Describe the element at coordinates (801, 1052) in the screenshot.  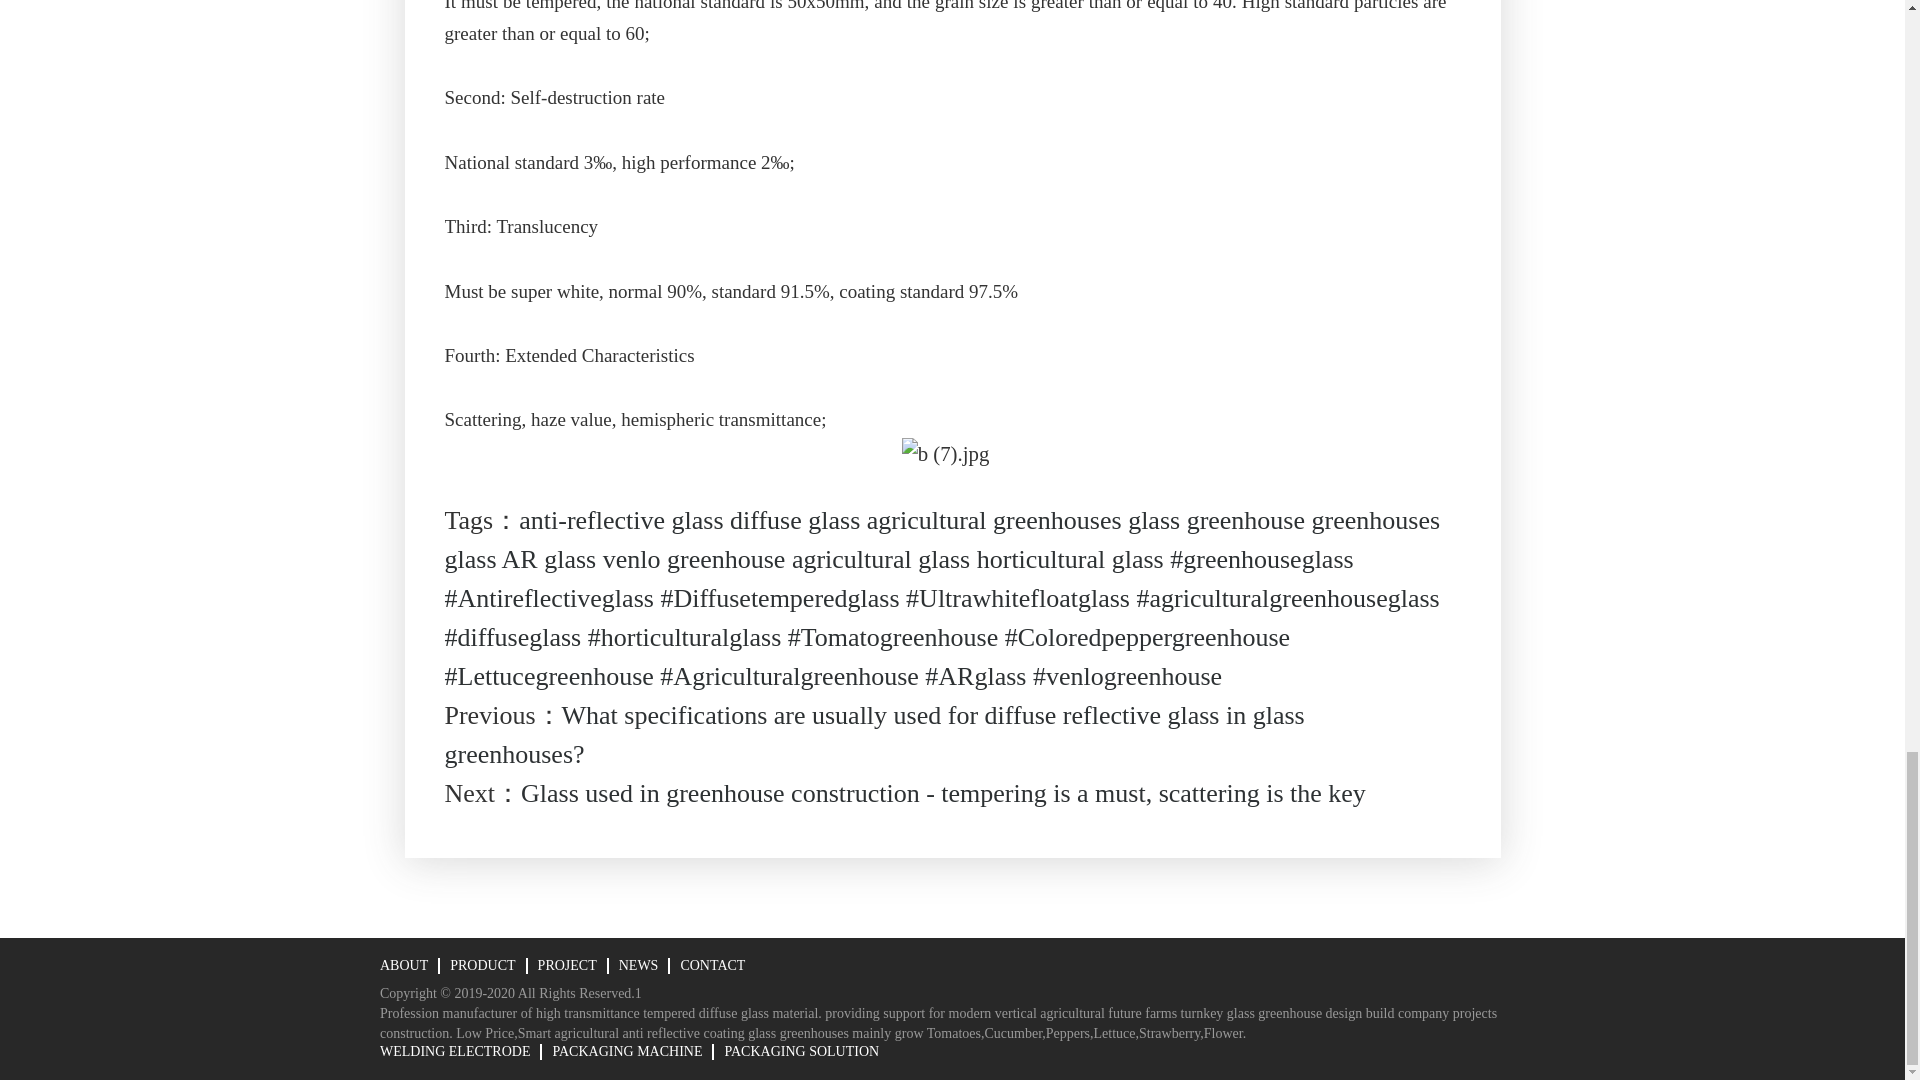
I see `Packaging solution` at that location.